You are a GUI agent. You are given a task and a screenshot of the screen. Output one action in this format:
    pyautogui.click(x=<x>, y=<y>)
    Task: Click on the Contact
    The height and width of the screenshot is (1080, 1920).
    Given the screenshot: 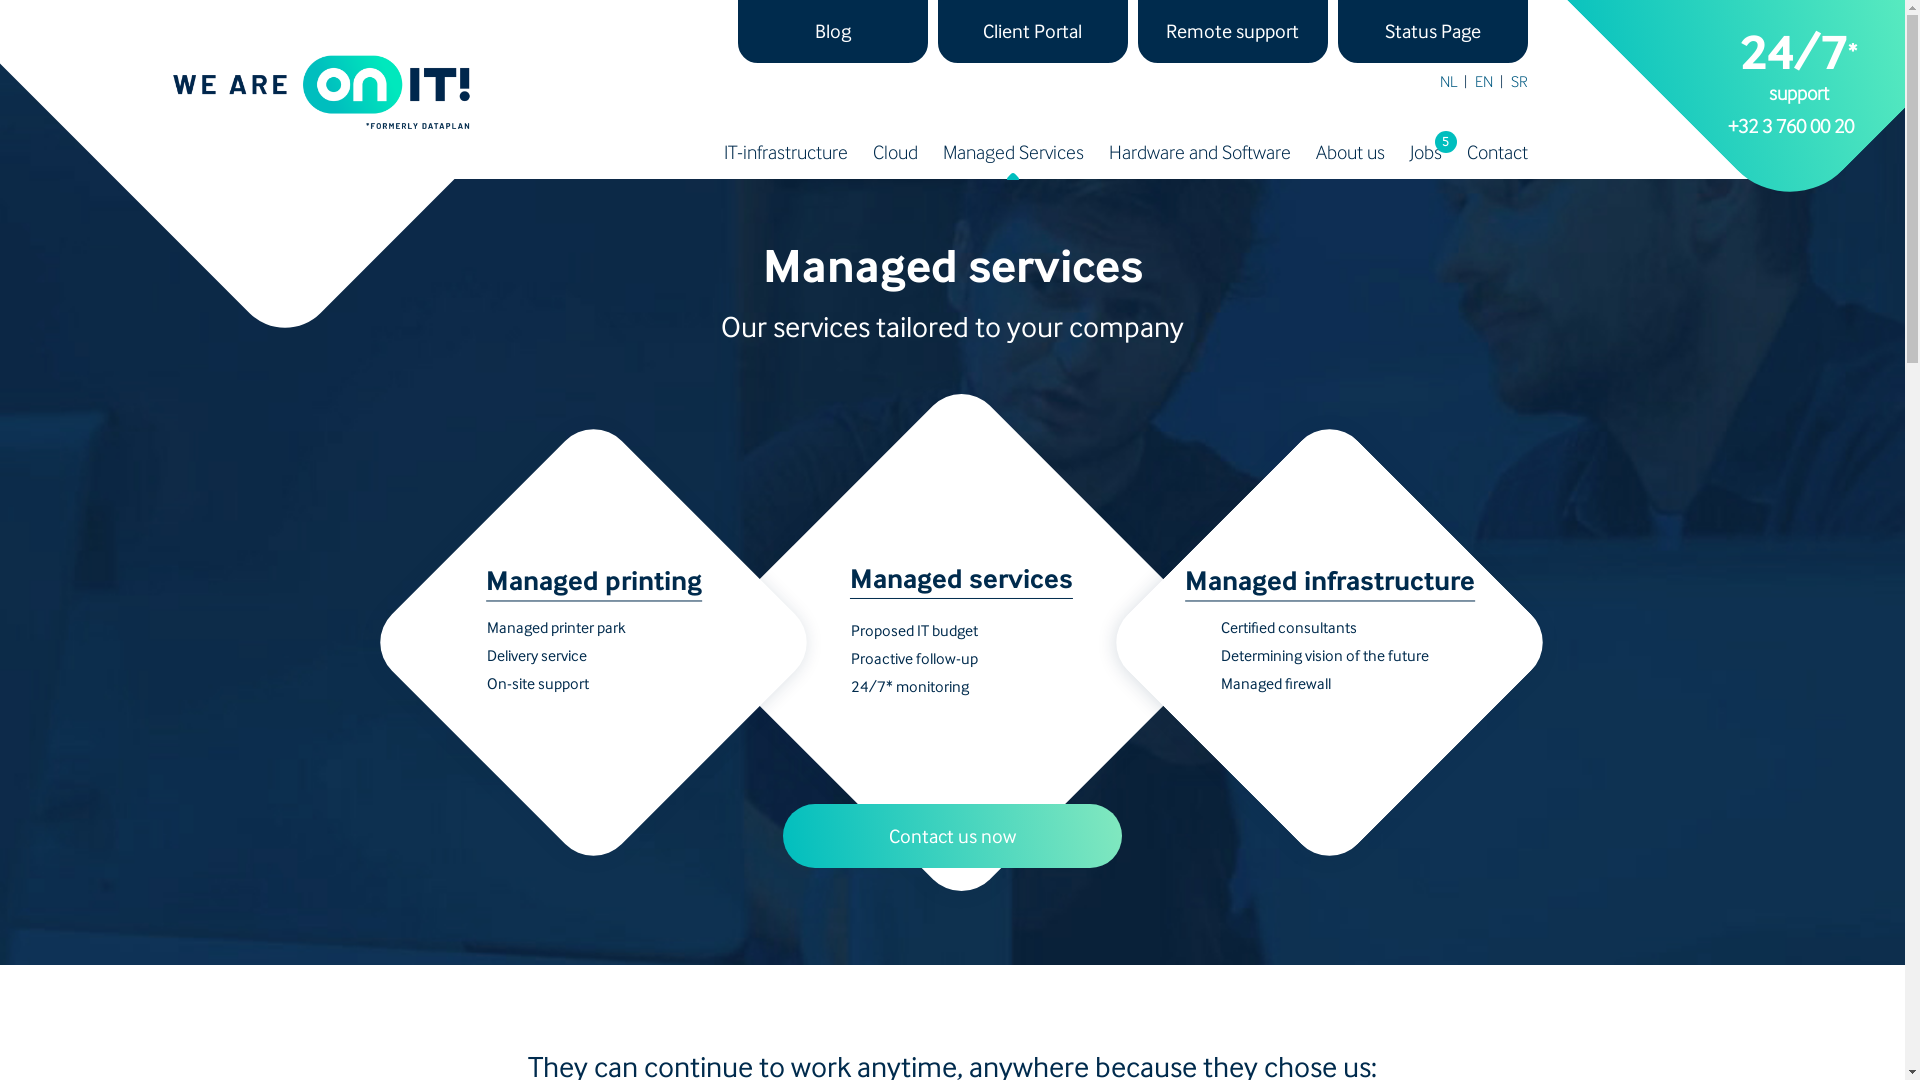 What is the action you would take?
    pyautogui.click(x=1496, y=160)
    